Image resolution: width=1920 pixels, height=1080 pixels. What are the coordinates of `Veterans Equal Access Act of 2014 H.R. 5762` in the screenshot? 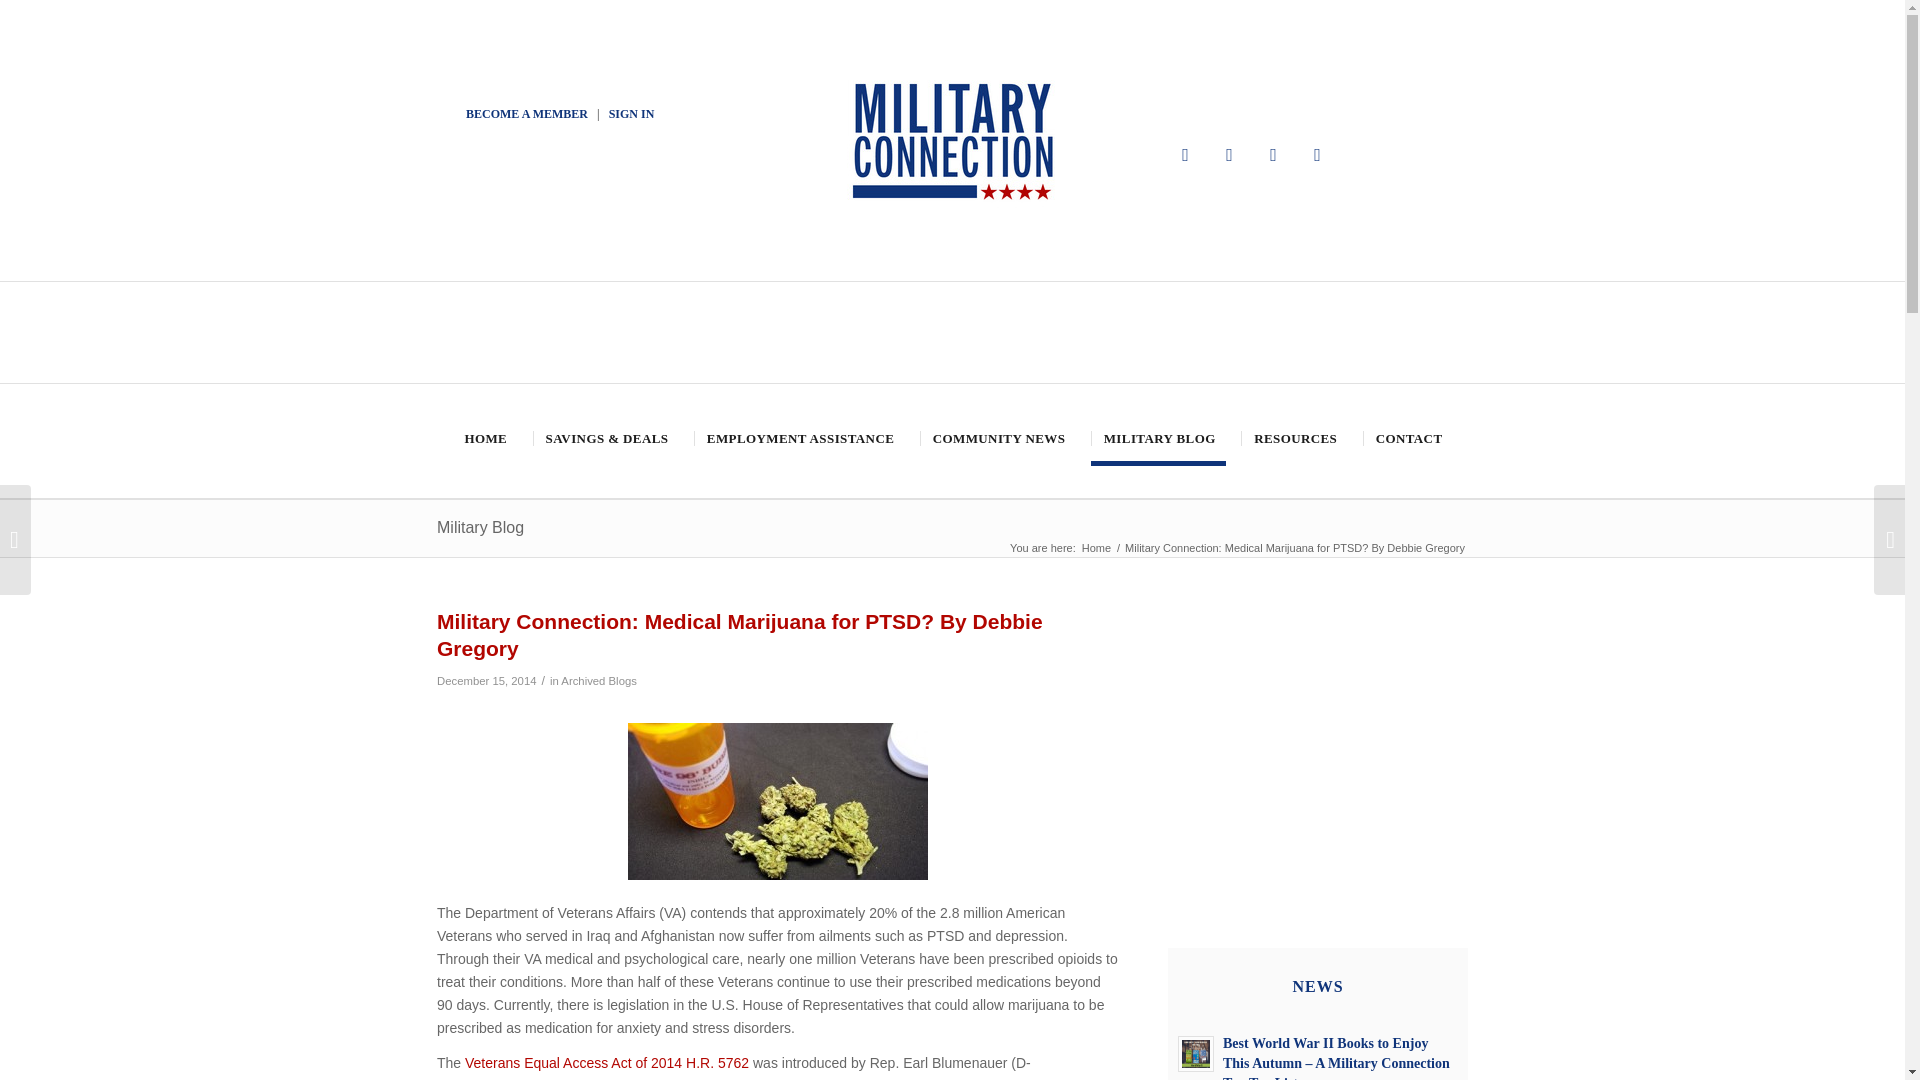 It's located at (606, 1063).